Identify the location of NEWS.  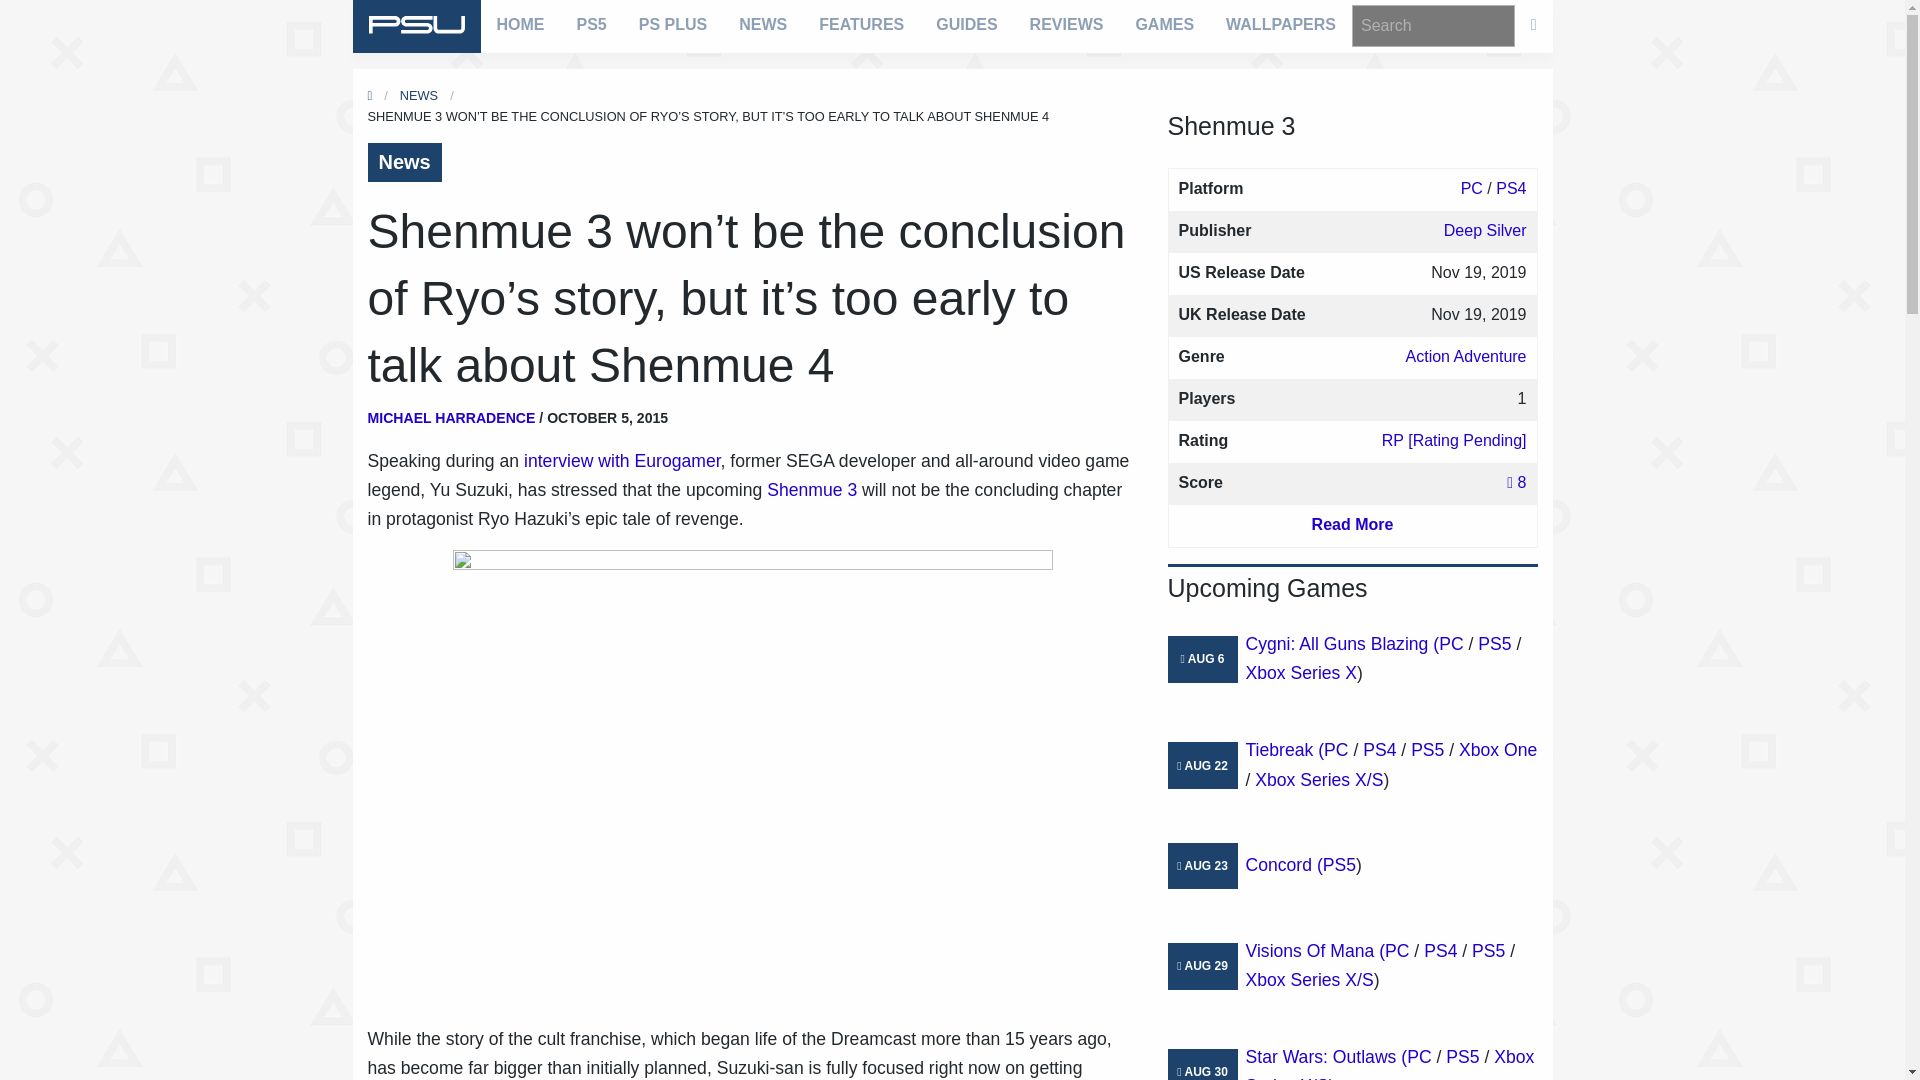
(418, 94).